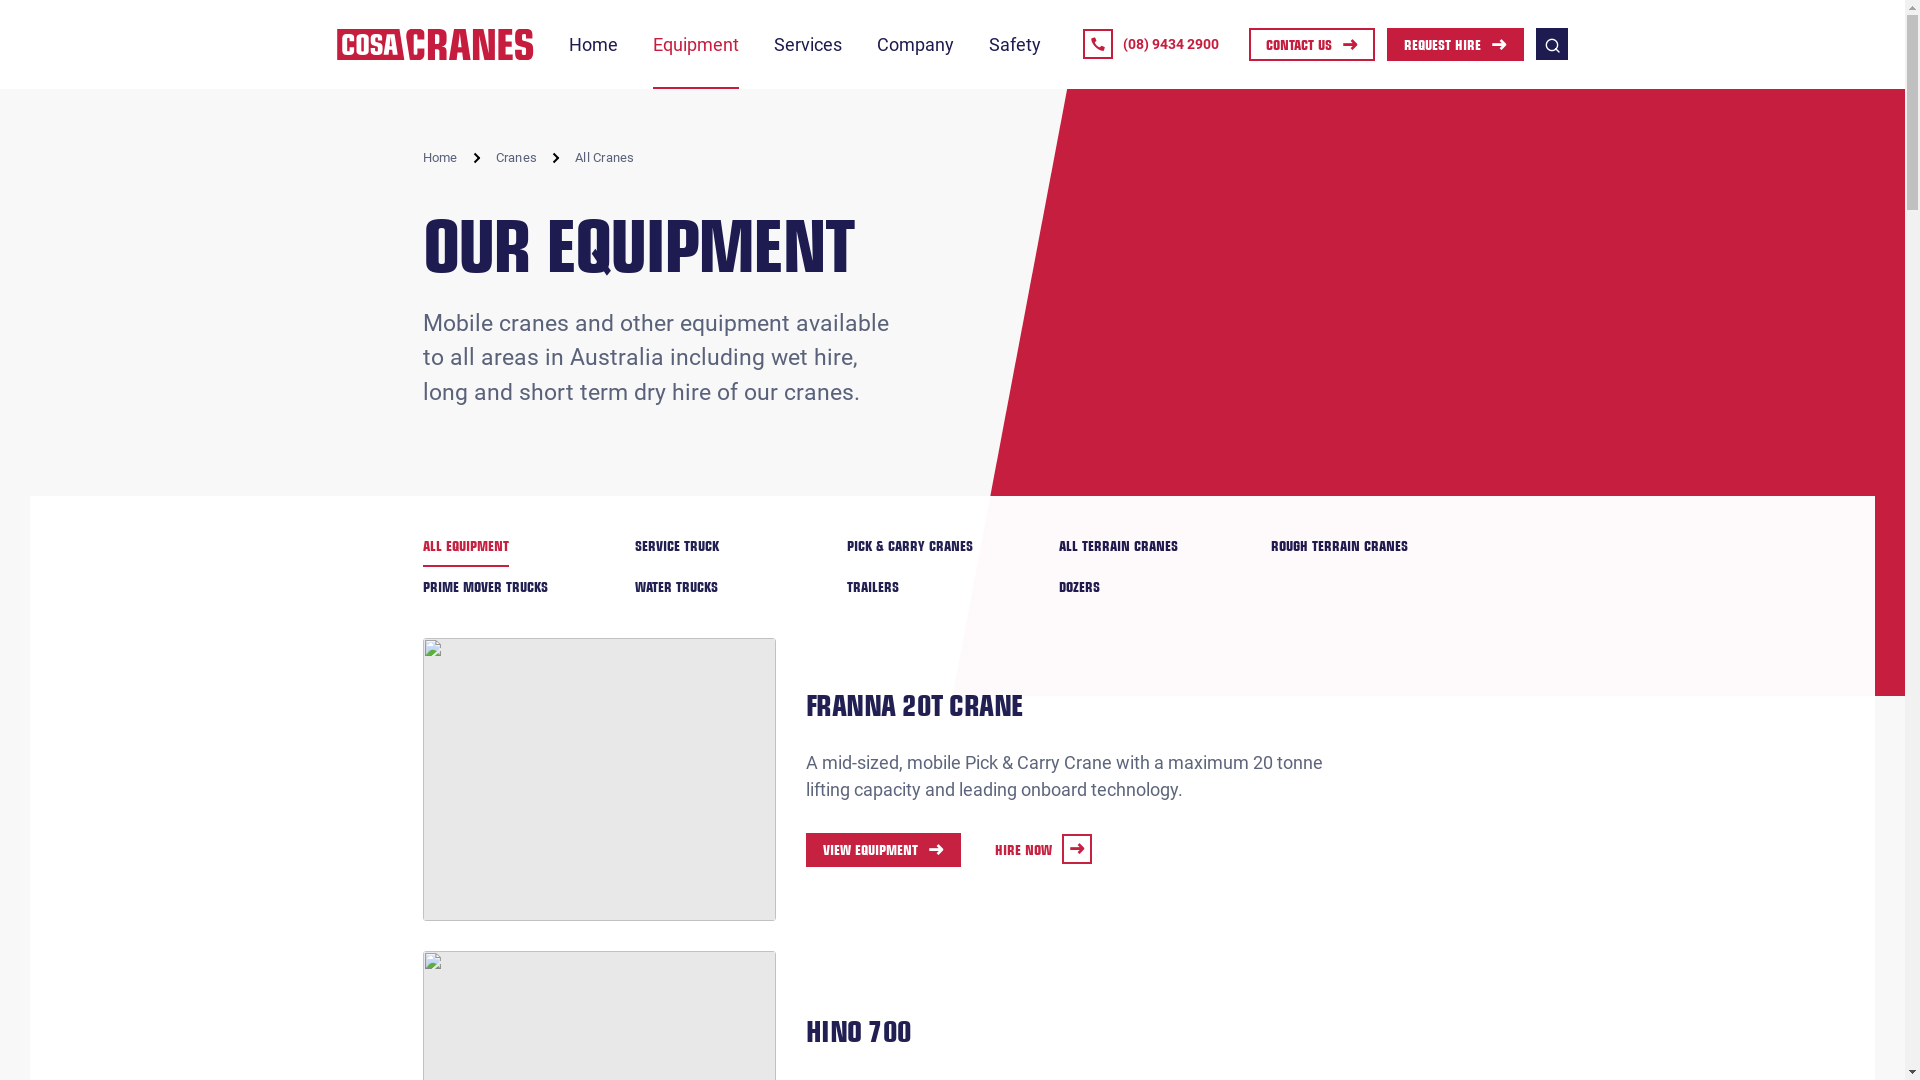 This screenshot has width=1920, height=1080. I want to click on VIEW EQUIPMENT, so click(884, 850).